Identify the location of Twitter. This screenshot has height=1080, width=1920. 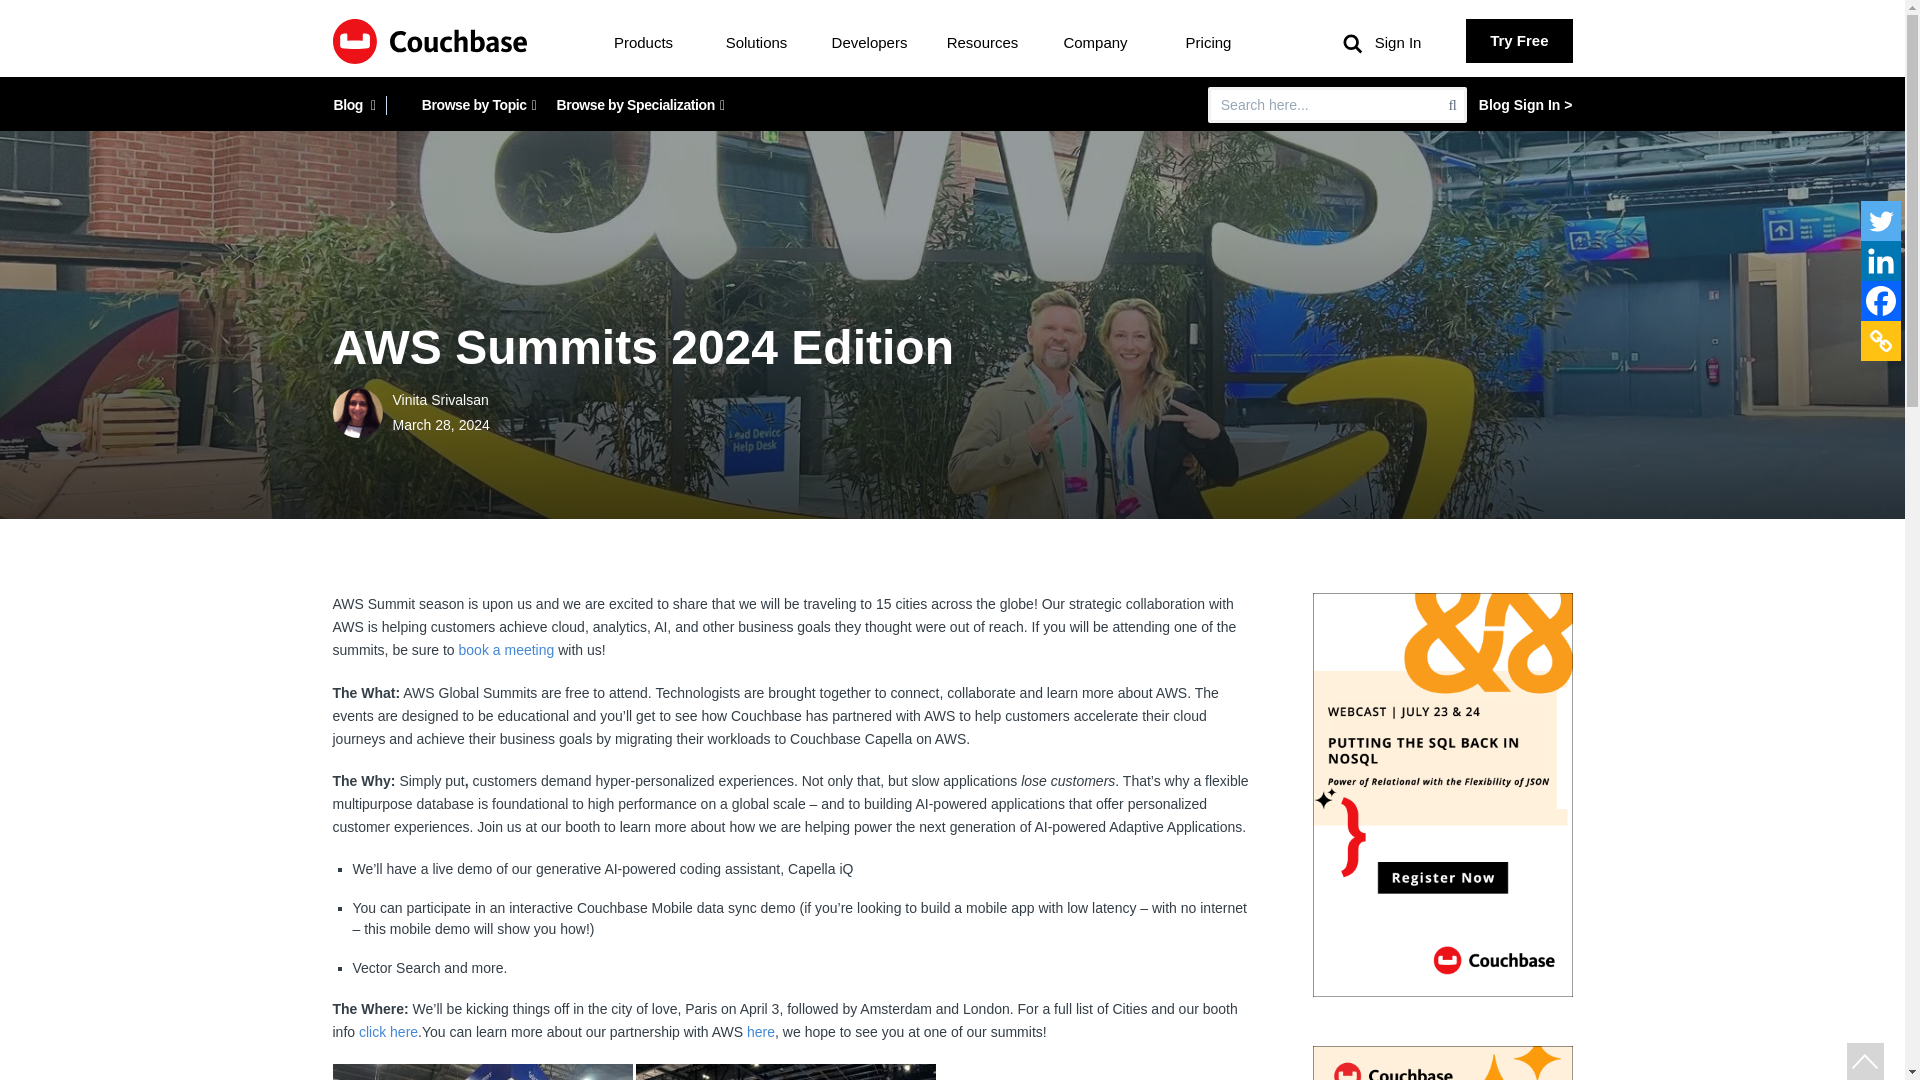
(1880, 220).